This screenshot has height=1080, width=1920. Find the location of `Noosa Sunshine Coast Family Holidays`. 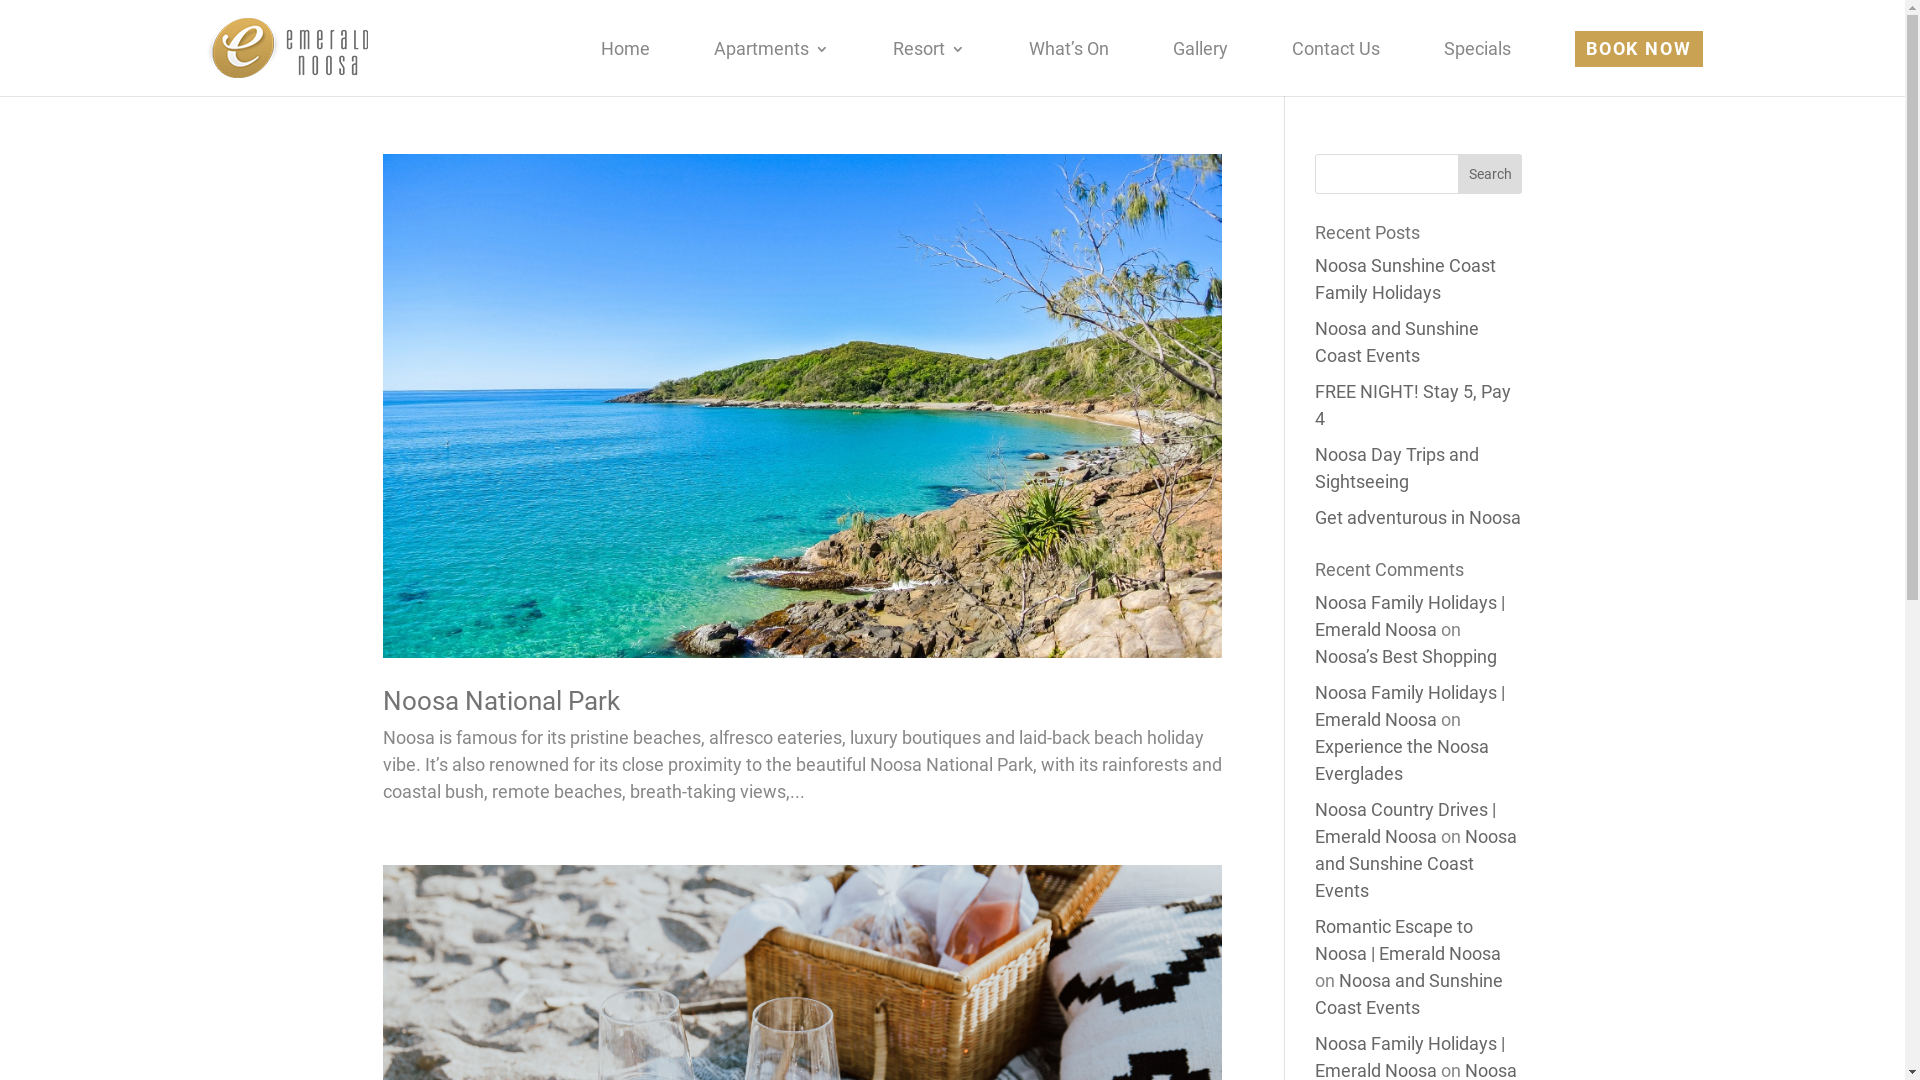

Noosa Sunshine Coast Family Holidays is located at coordinates (1406, 279).